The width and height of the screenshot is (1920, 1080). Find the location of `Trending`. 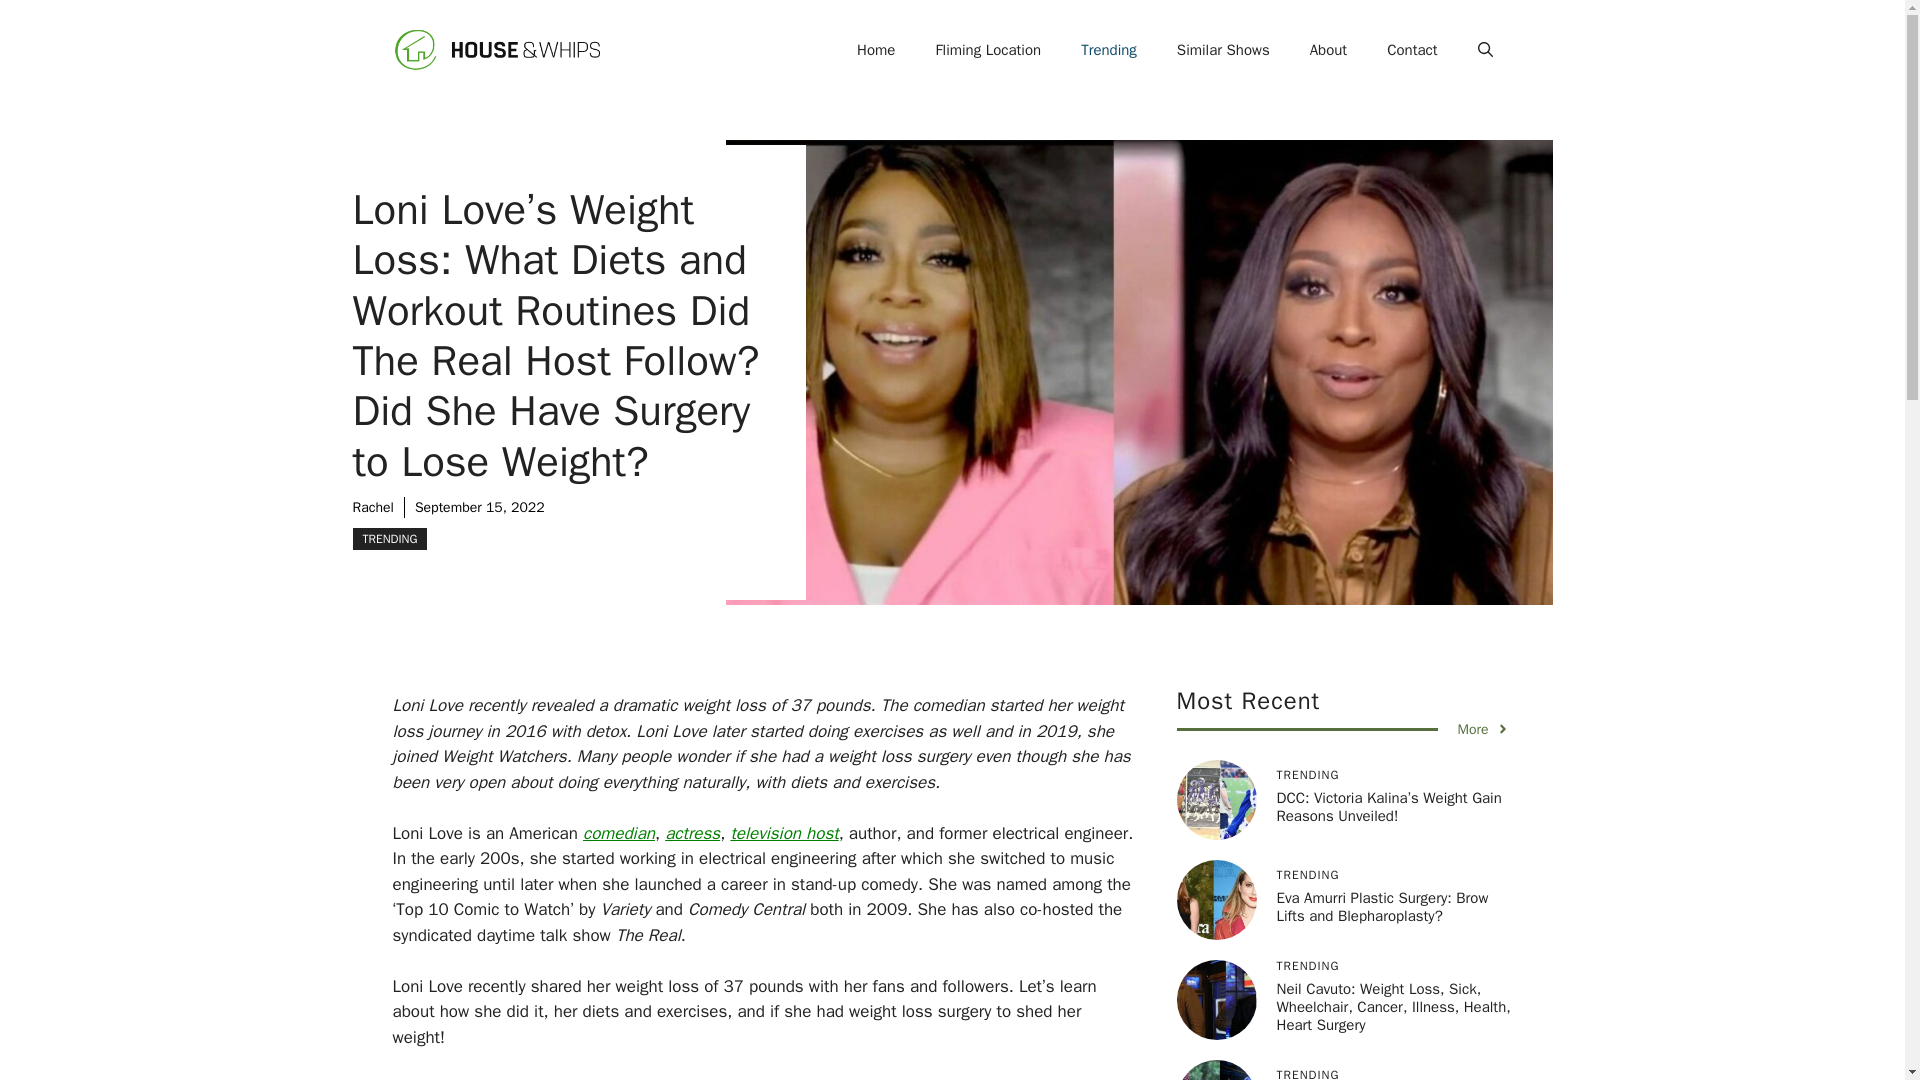

Trending is located at coordinates (1109, 50).